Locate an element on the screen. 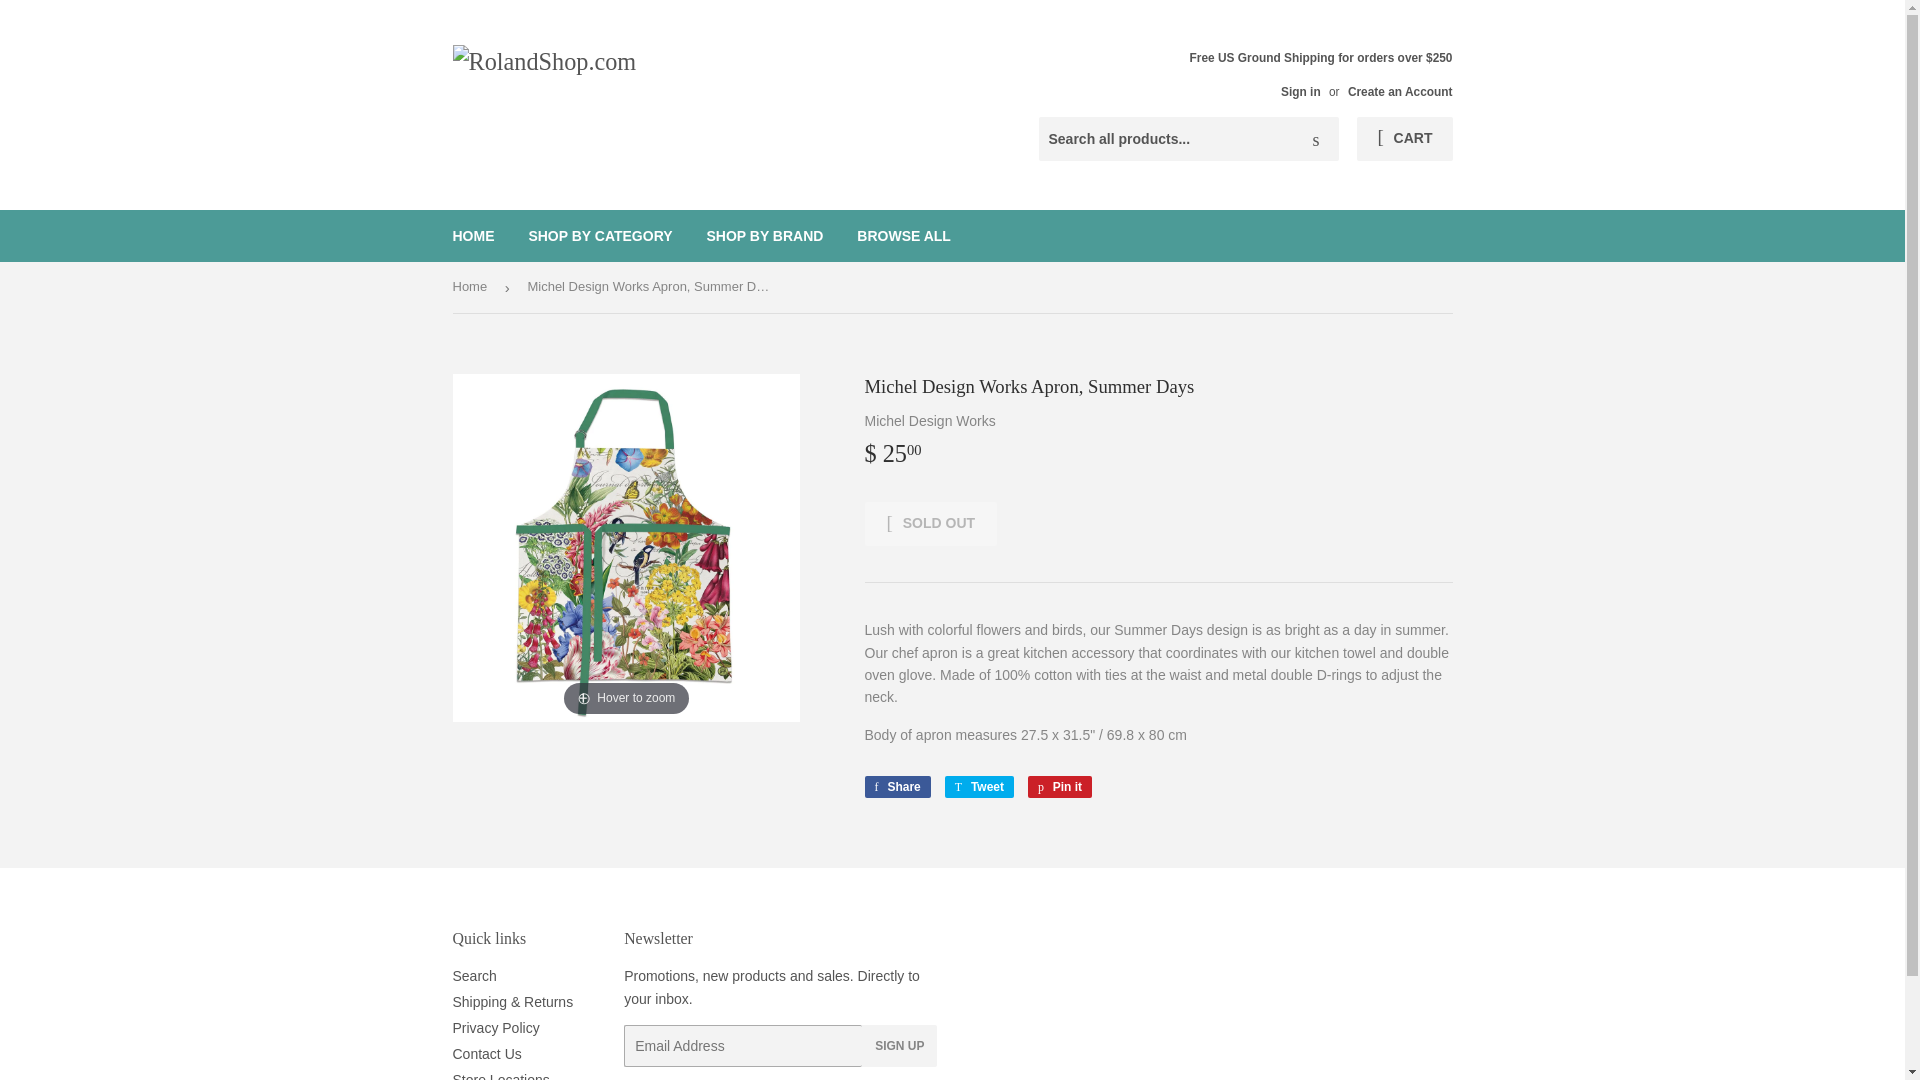  SHOP BY CATEGORY is located at coordinates (930, 524).